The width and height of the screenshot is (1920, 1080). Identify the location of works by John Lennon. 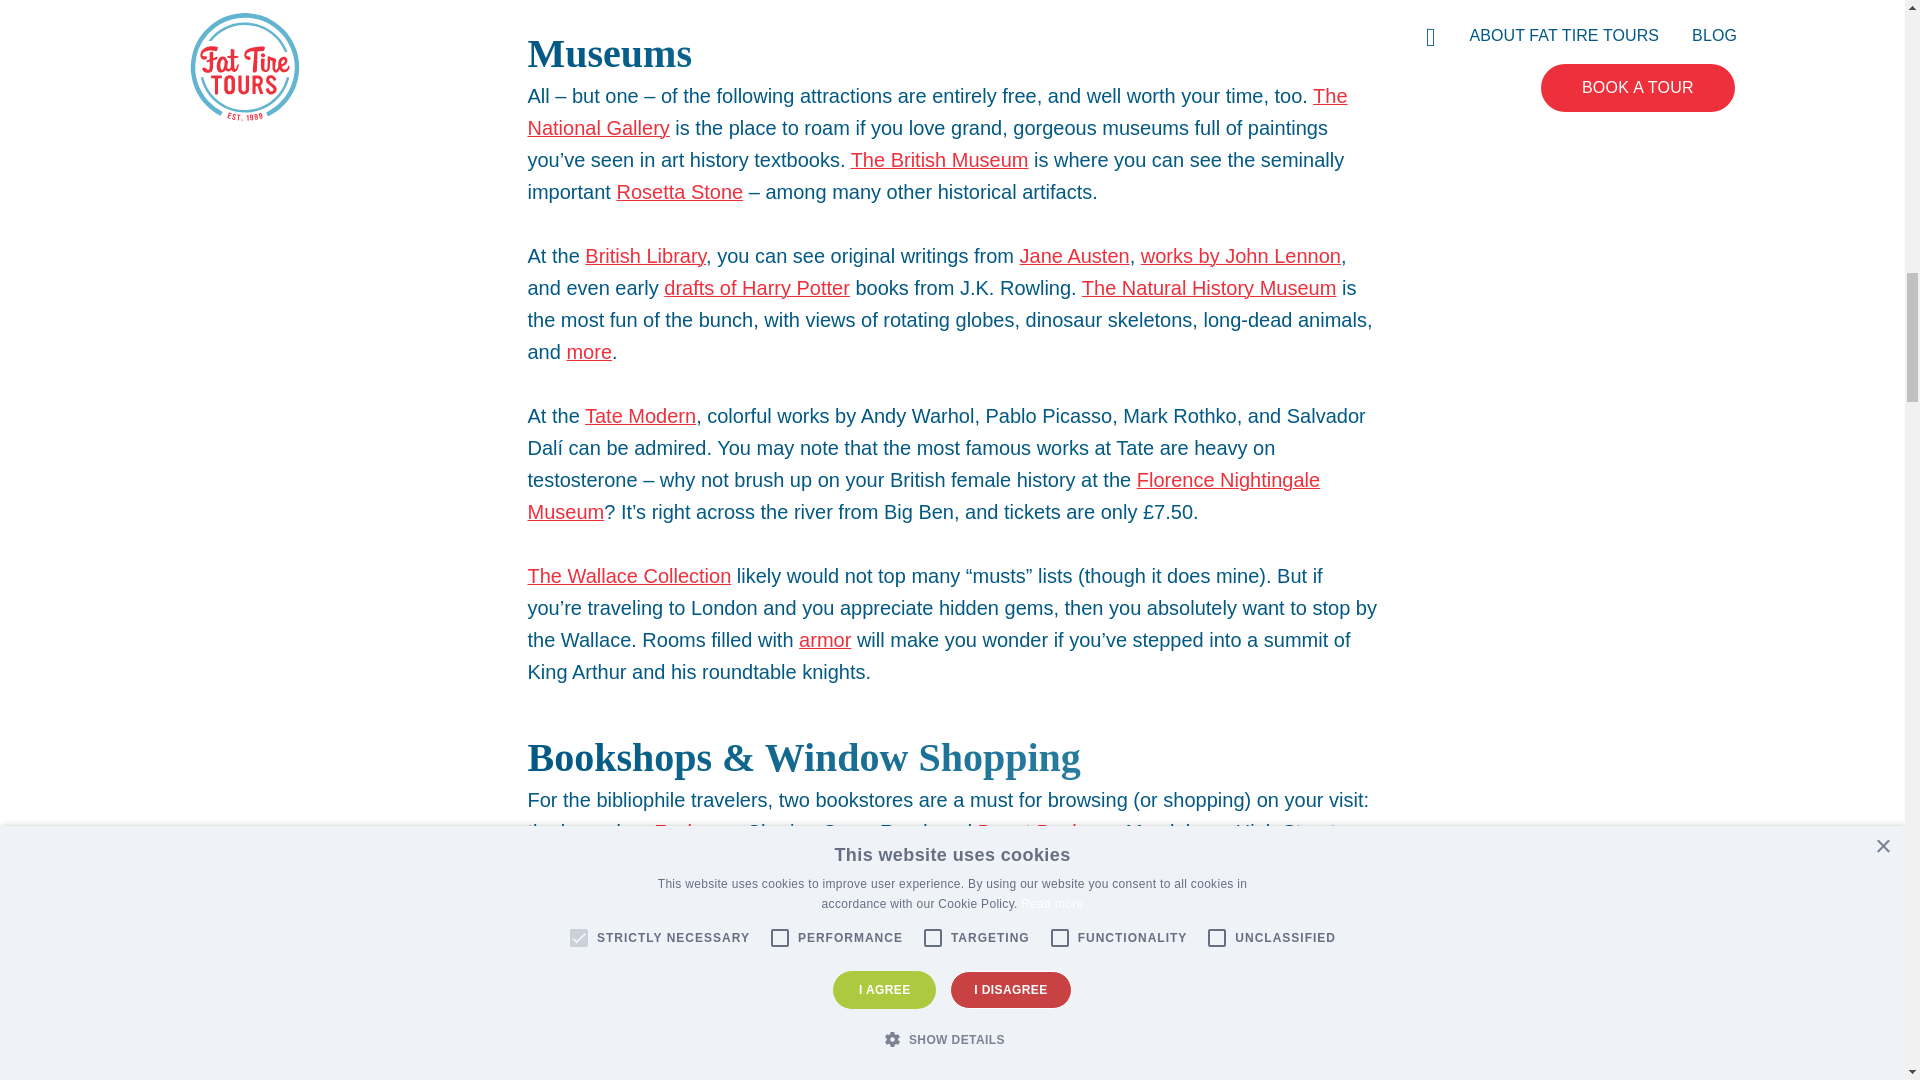
(1240, 256).